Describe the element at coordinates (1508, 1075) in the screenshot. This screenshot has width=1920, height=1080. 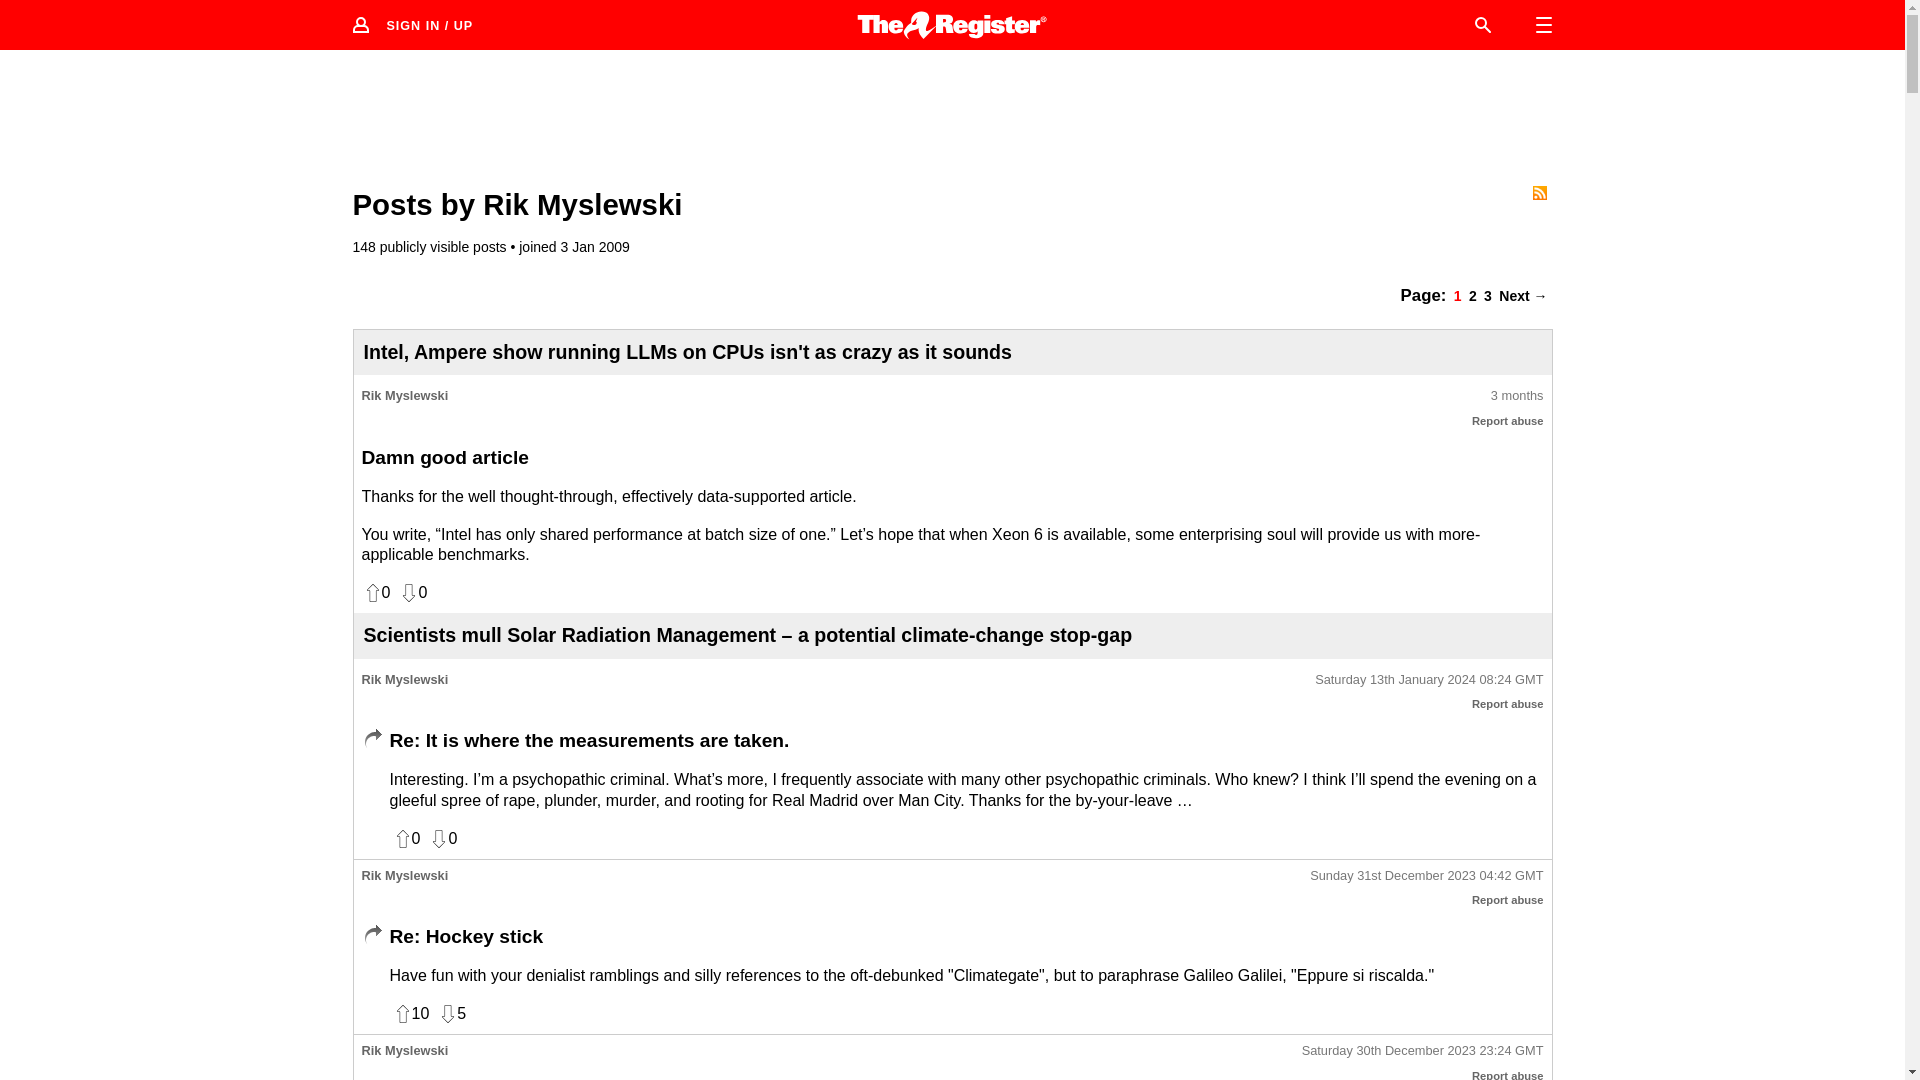
I see `Report abuse` at that location.